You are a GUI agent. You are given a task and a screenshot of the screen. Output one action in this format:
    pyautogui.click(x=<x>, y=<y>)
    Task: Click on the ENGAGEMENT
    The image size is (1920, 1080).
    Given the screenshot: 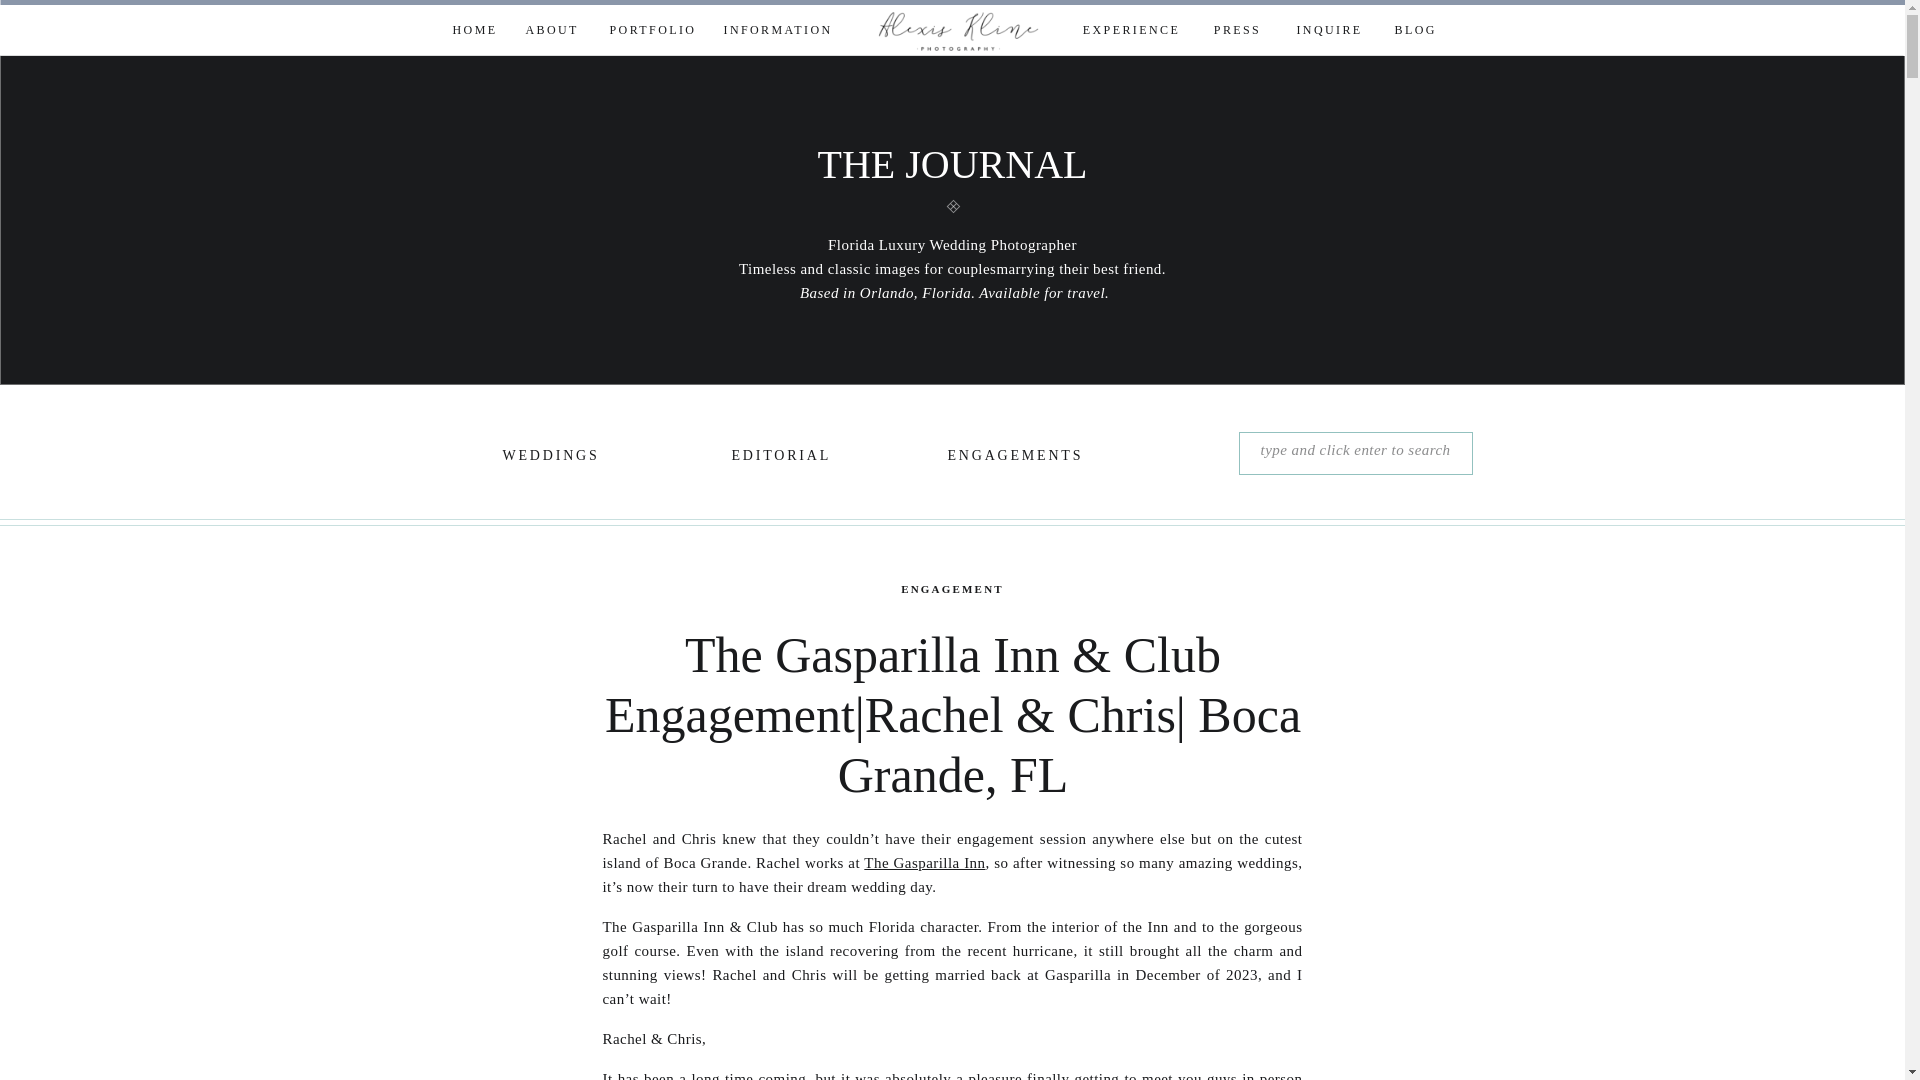 What is the action you would take?
    pyautogui.click(x=952, y=589)
    